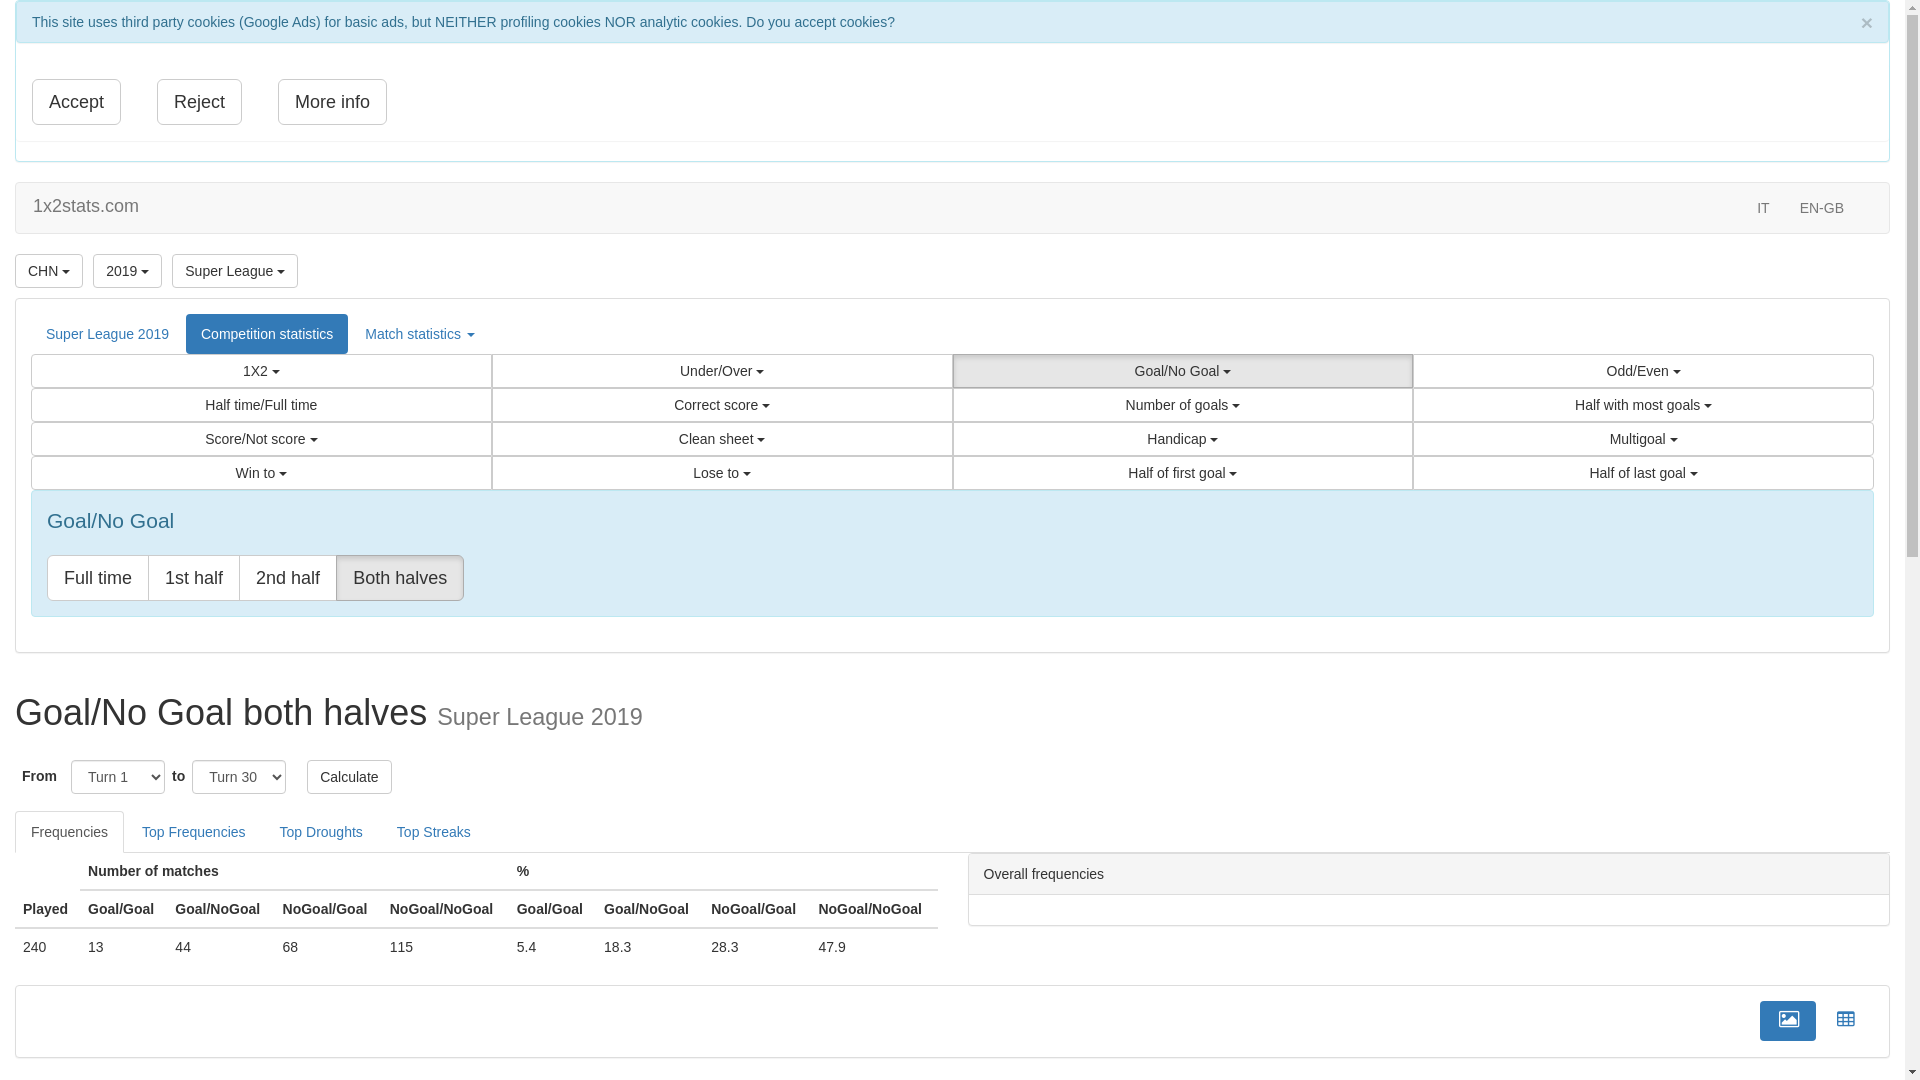 Image resolution: width=1920 pixels, height=1080 pixels. Describe the element at coordinates (235, 271) in the screenshot. I see `Super League` at that location.